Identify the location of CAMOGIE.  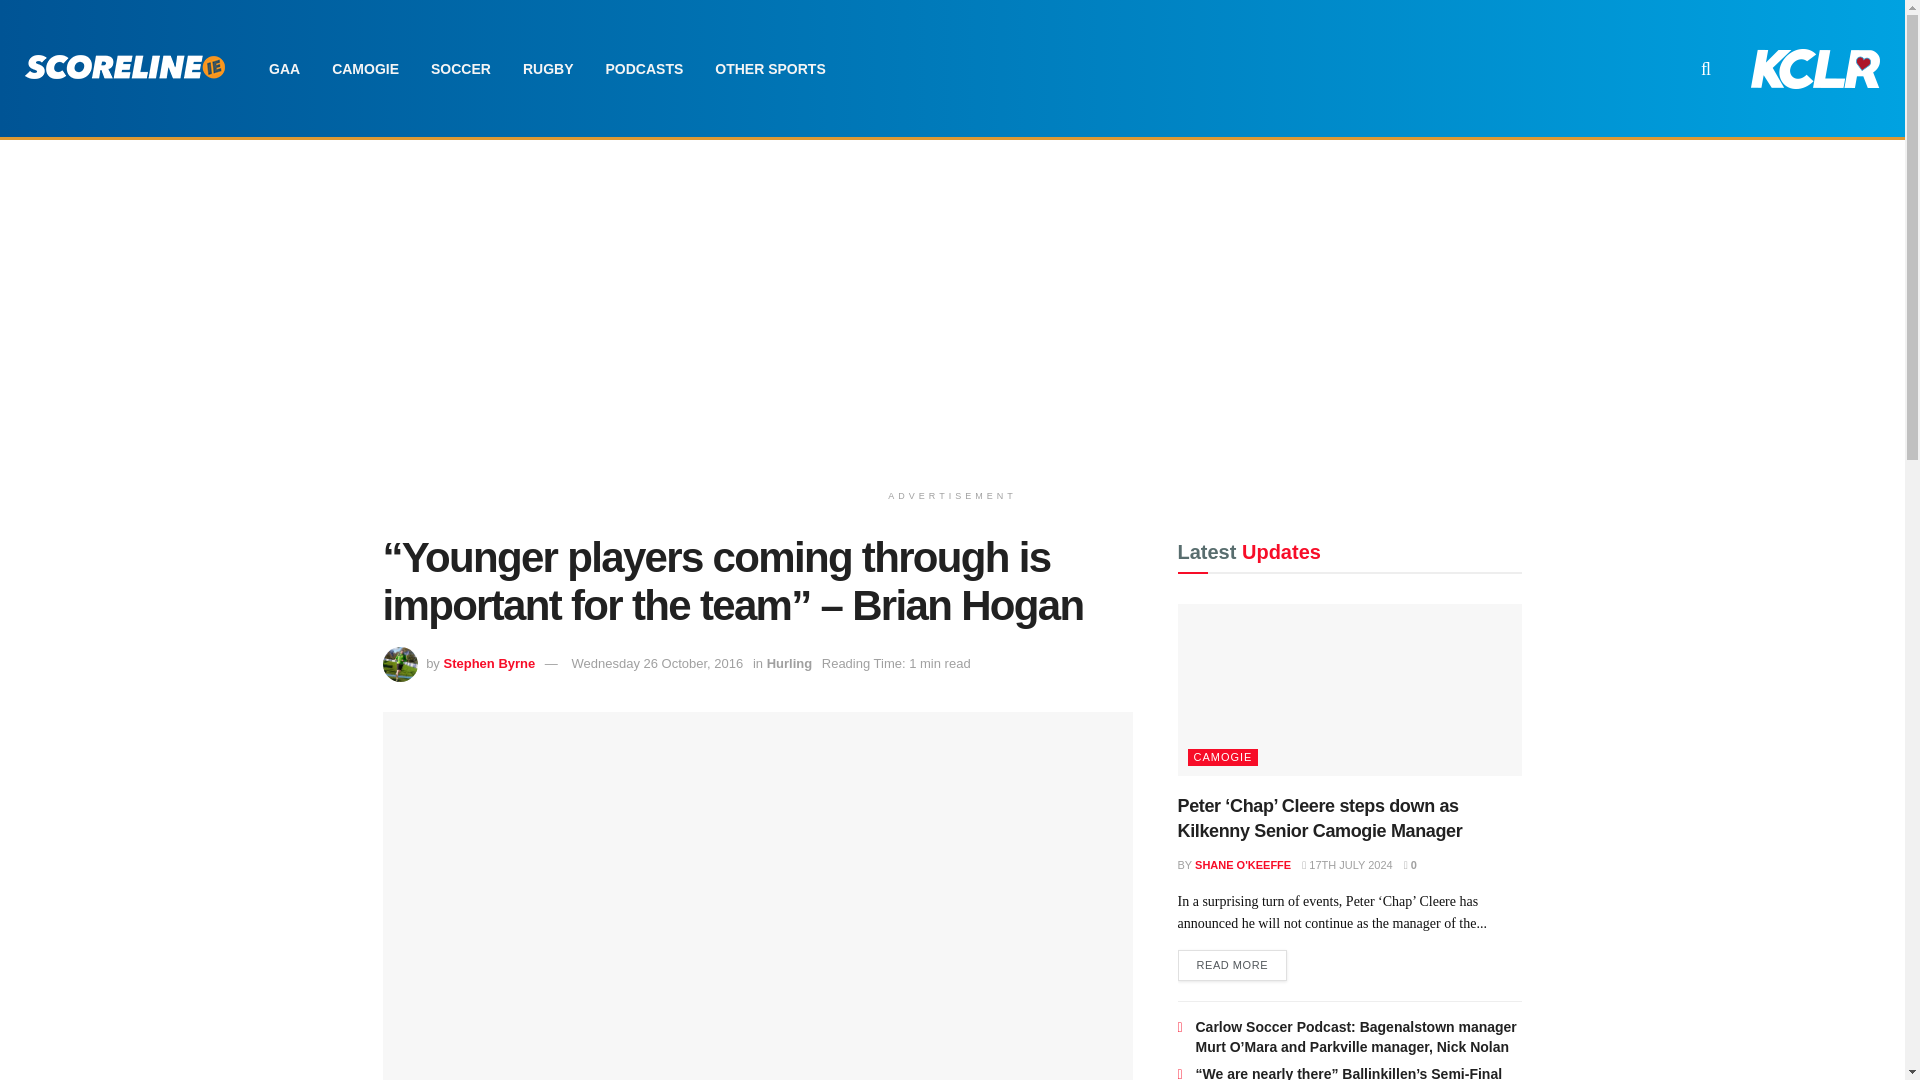
(1224, 757).